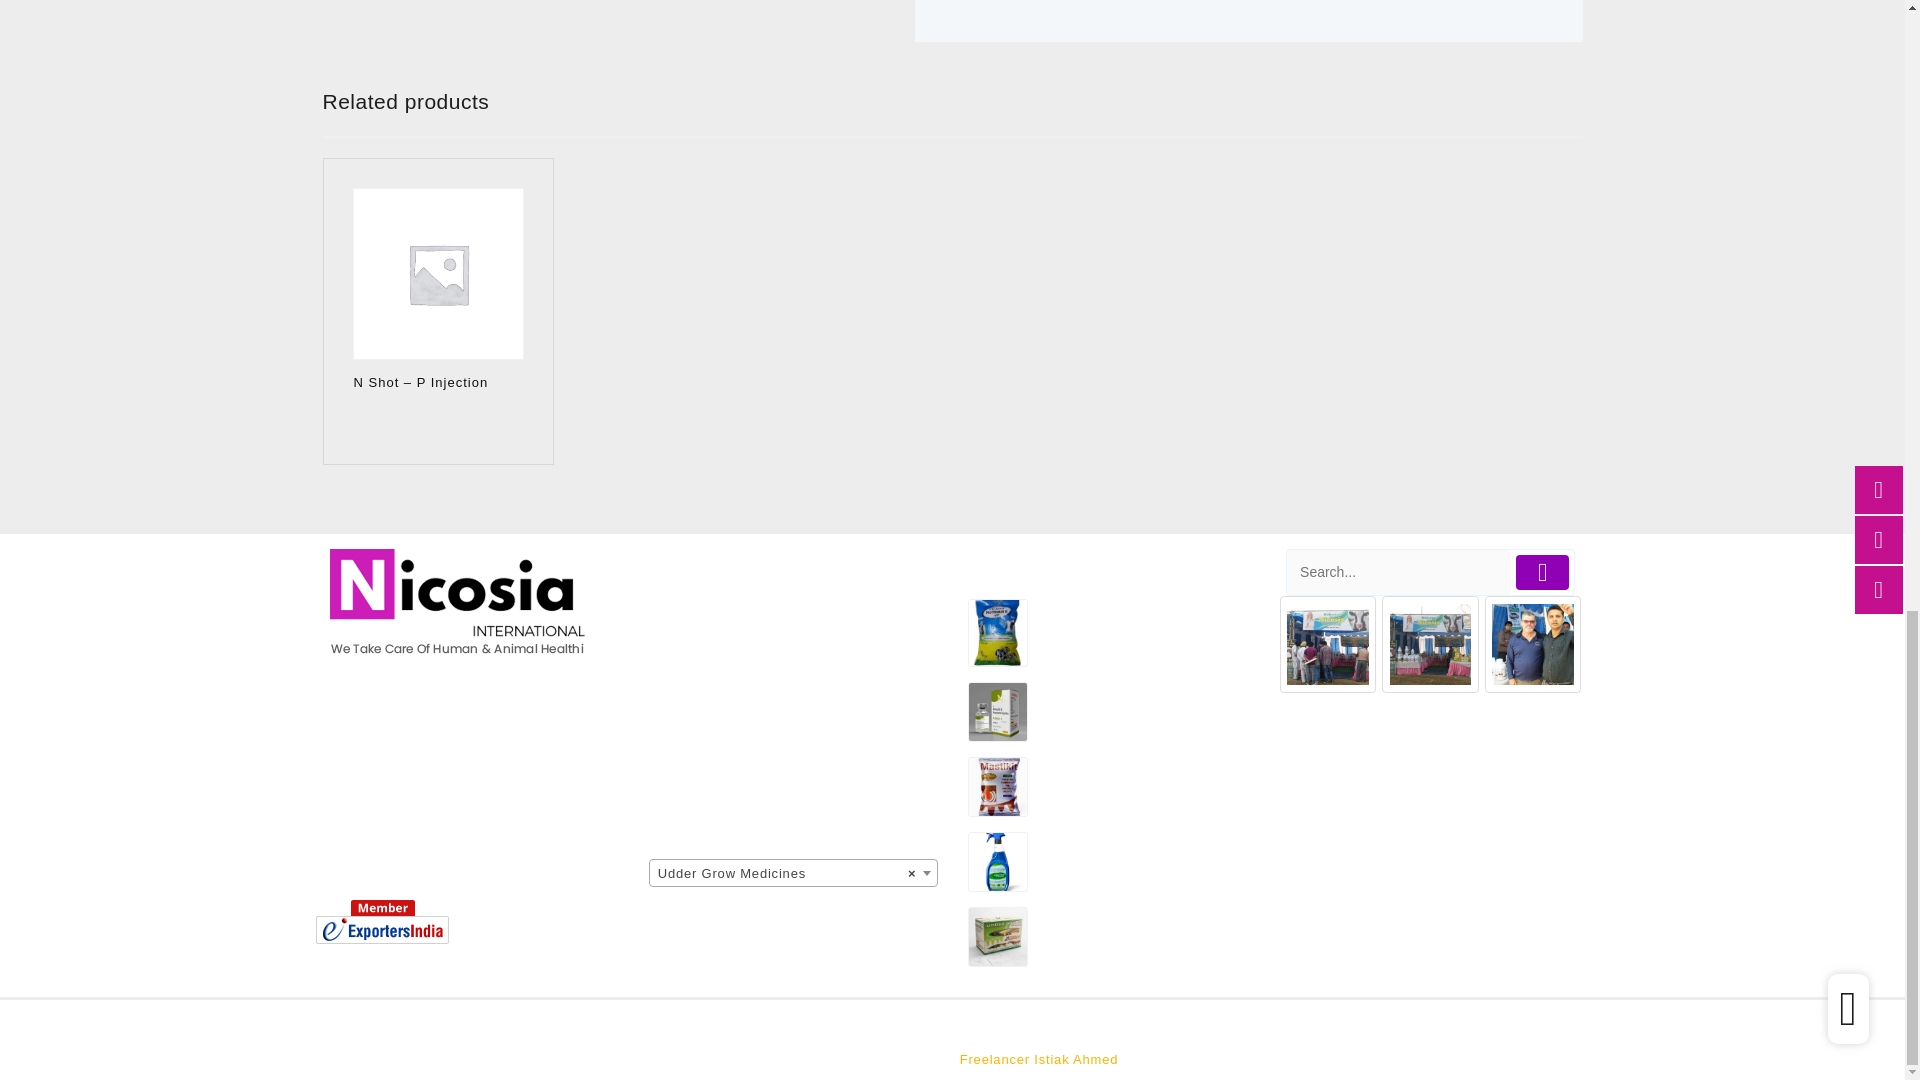 This screenshot has height=1080, width=1920. I want to click on Udder Grow Medicines, so click(793, 879).